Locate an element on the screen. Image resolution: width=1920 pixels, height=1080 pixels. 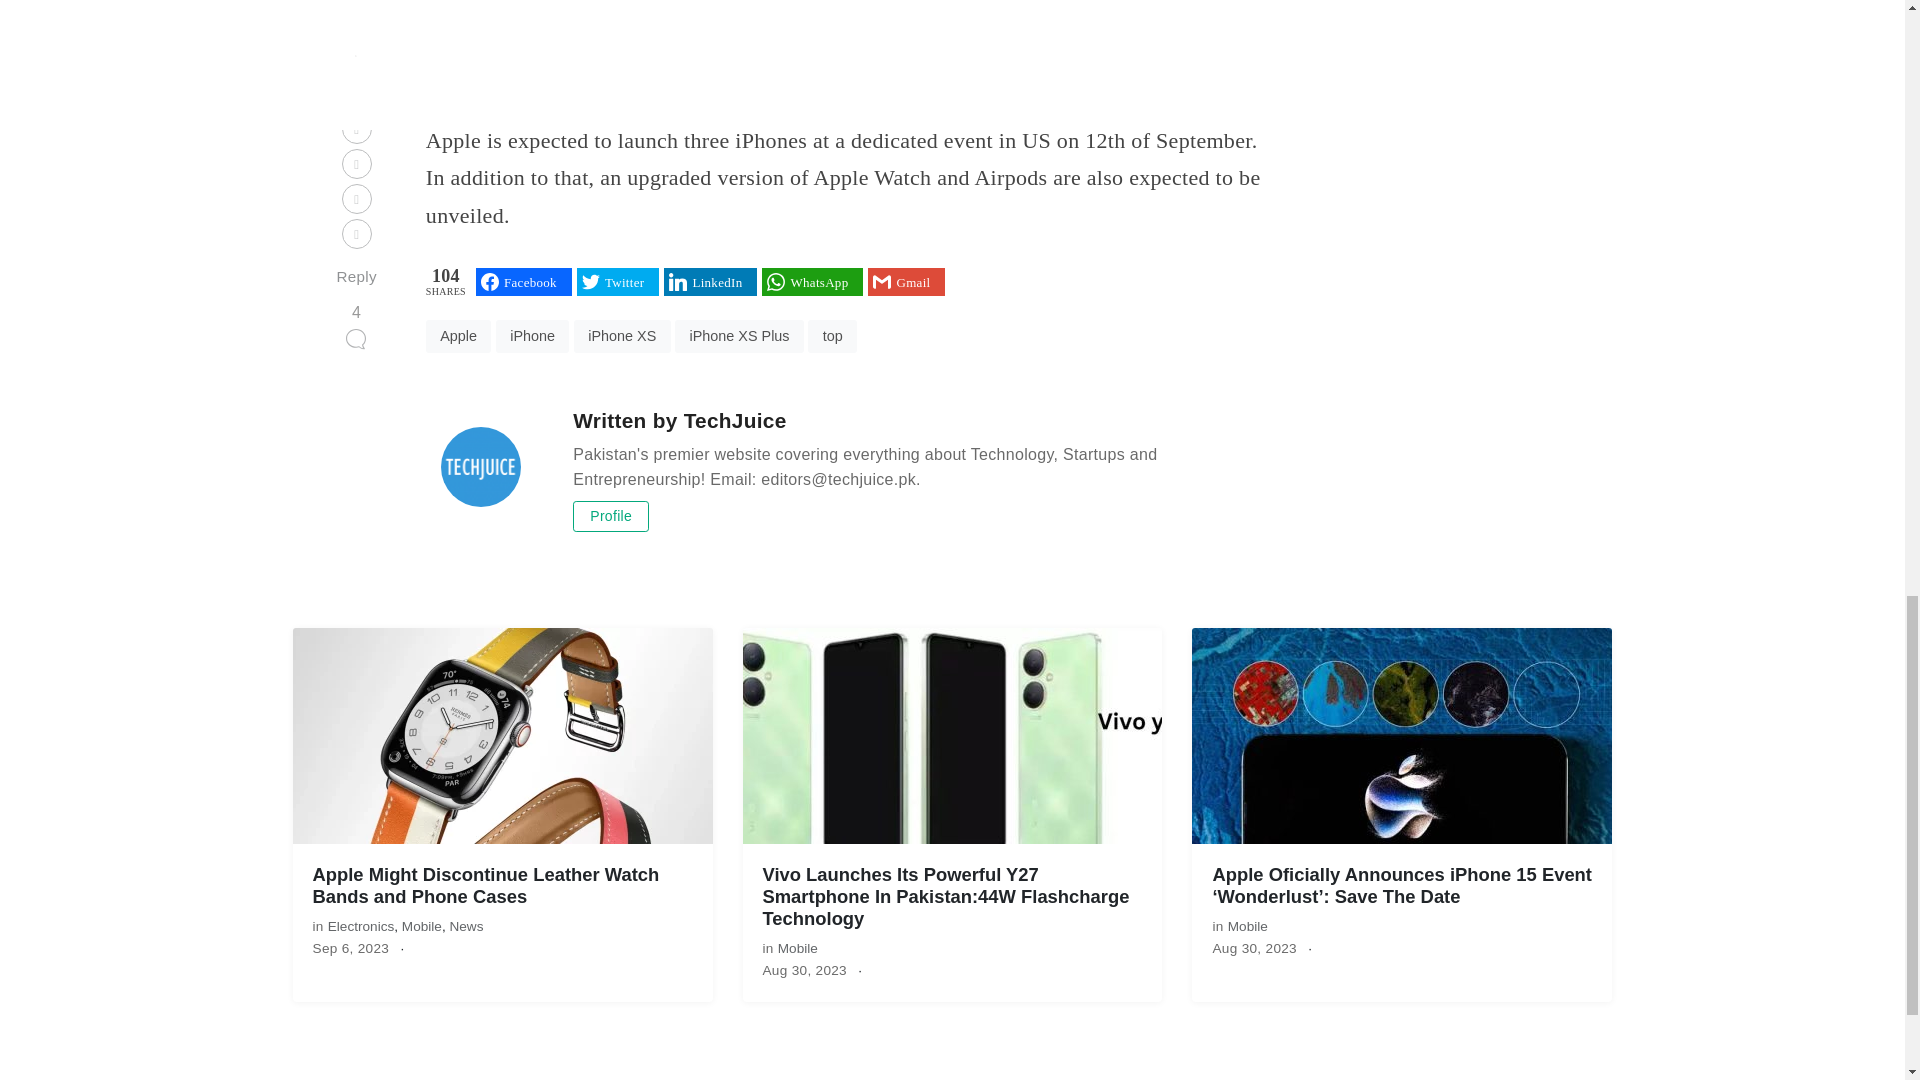
Share on WhatsApp is located at coordinates (812, 281).